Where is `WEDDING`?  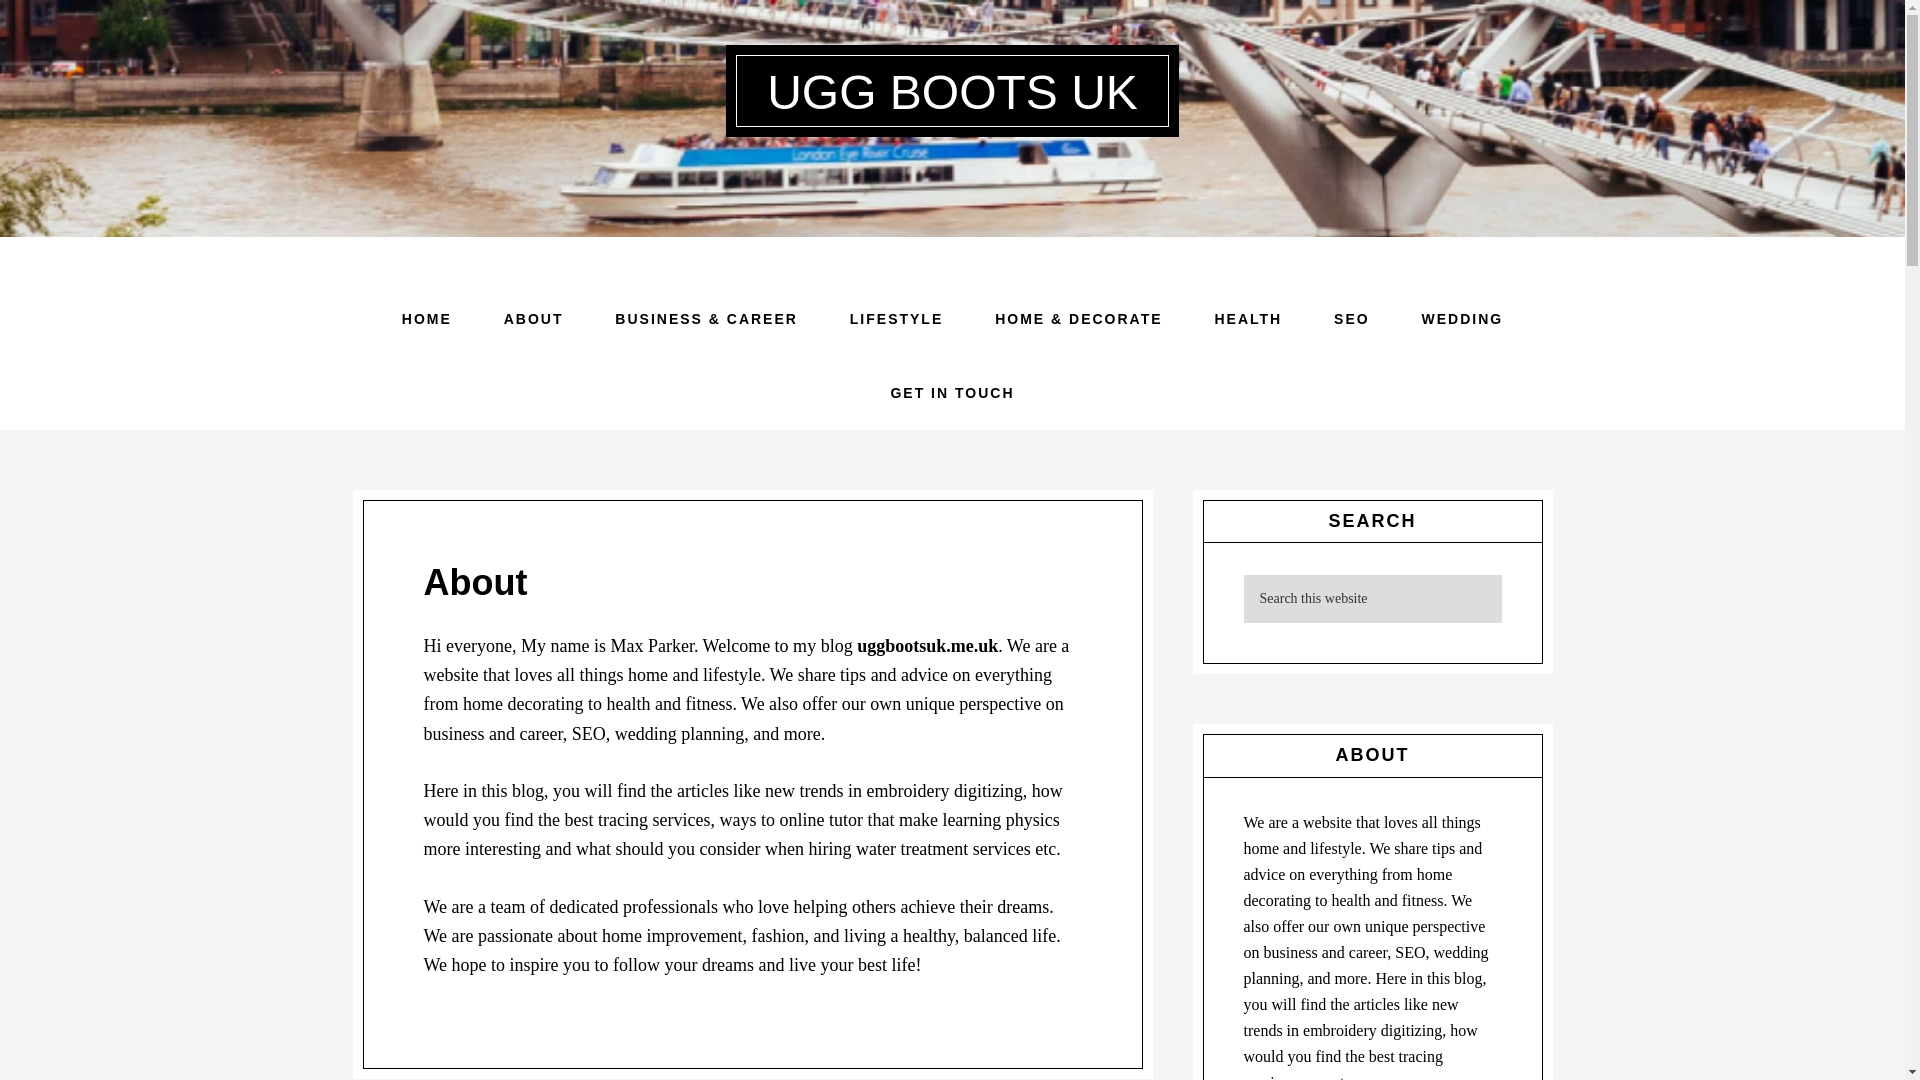
WEDDING is located at coordinates (1462, 318).